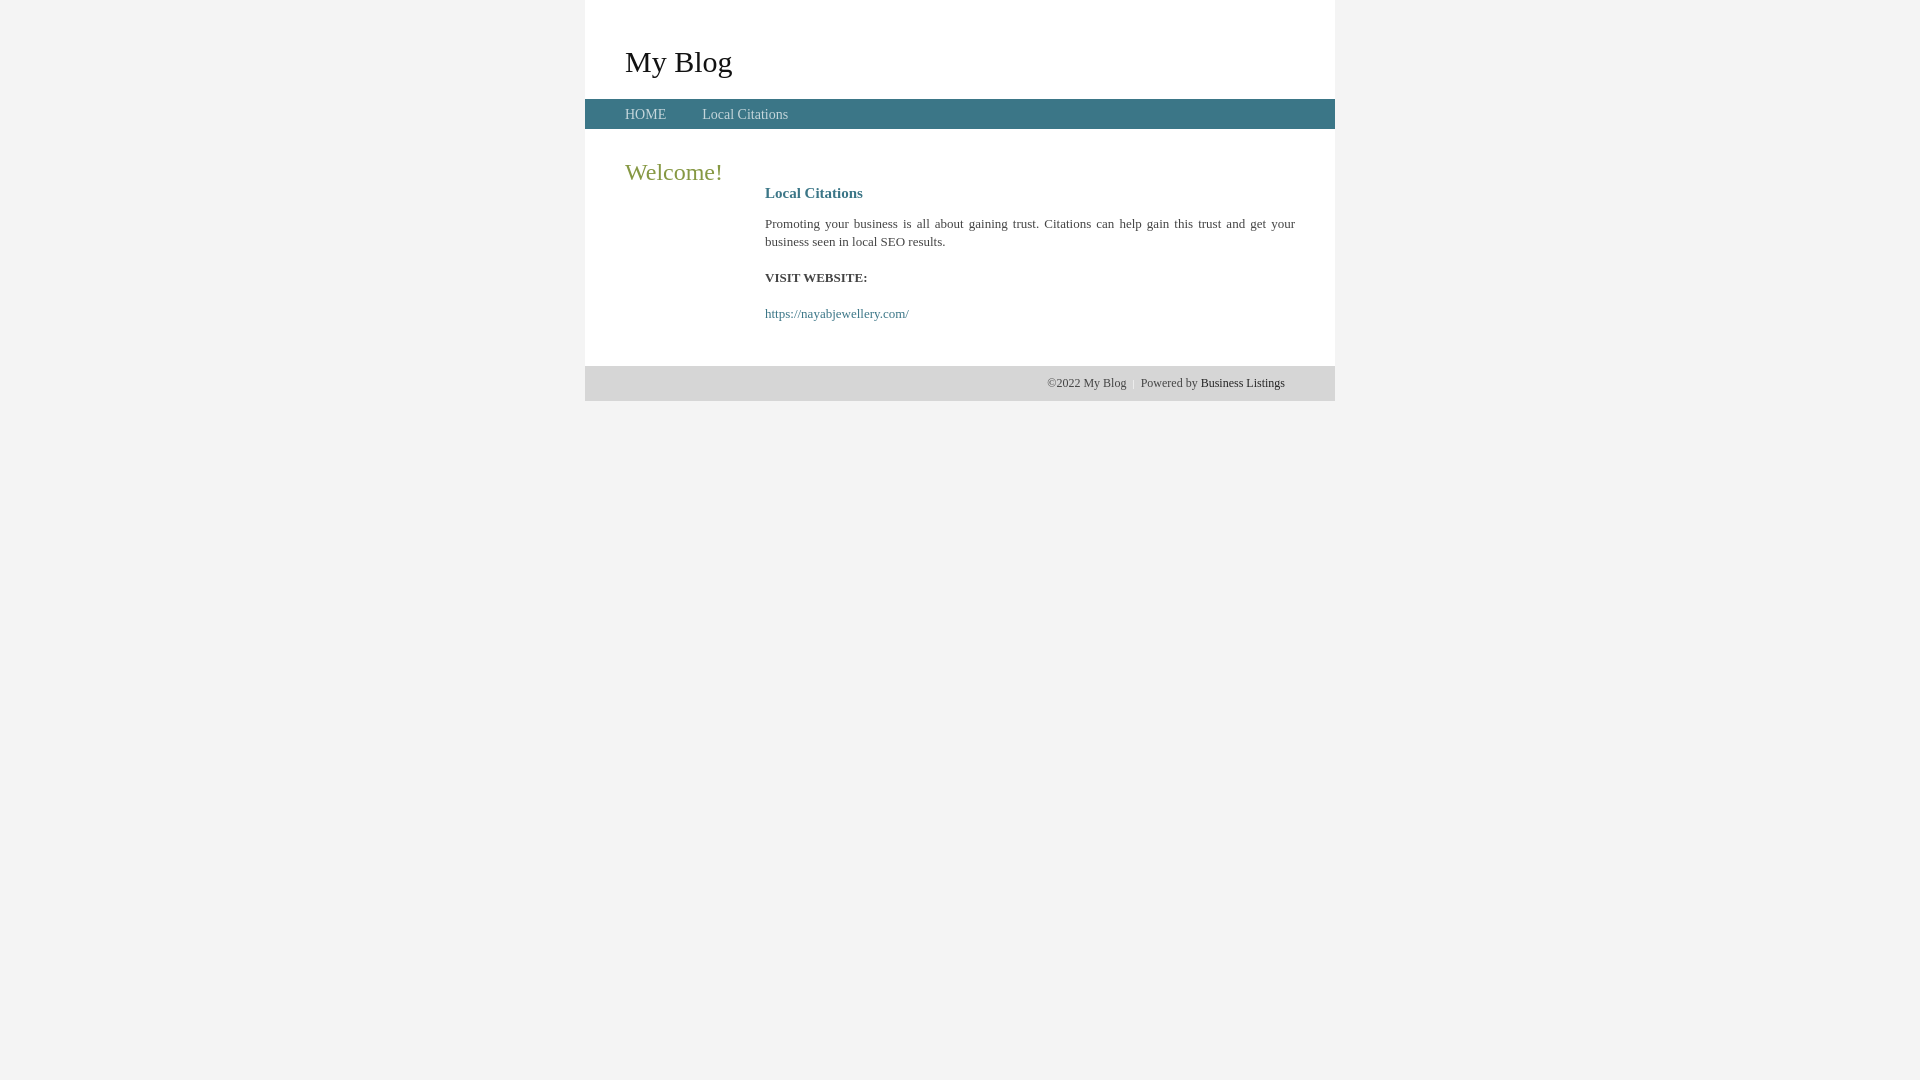 The image size is (1920, 1080). What do you see at coordinates (646, 114) in the screenshot?
I see `HOME` at bounding box center [646, 114].